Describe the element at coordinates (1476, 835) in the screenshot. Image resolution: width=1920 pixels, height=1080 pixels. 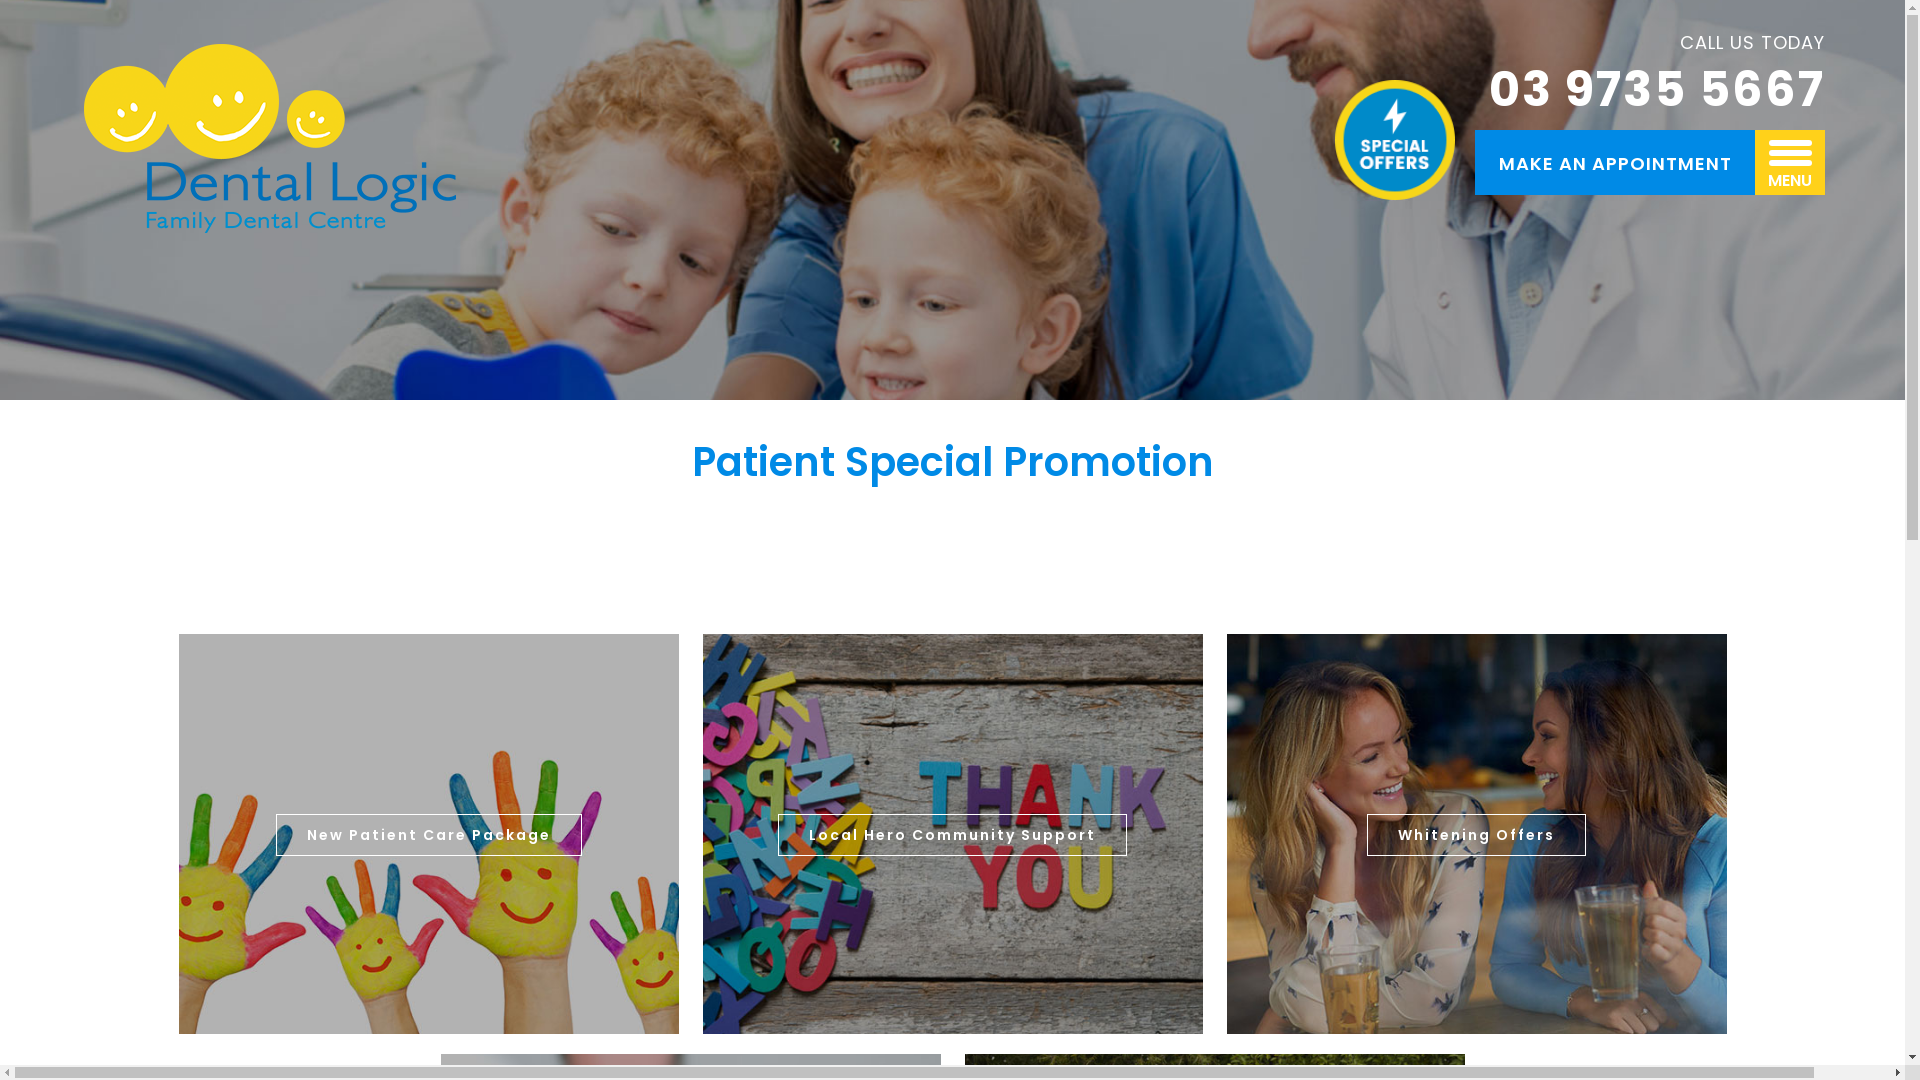
I see `Whitening Offers` at that location.